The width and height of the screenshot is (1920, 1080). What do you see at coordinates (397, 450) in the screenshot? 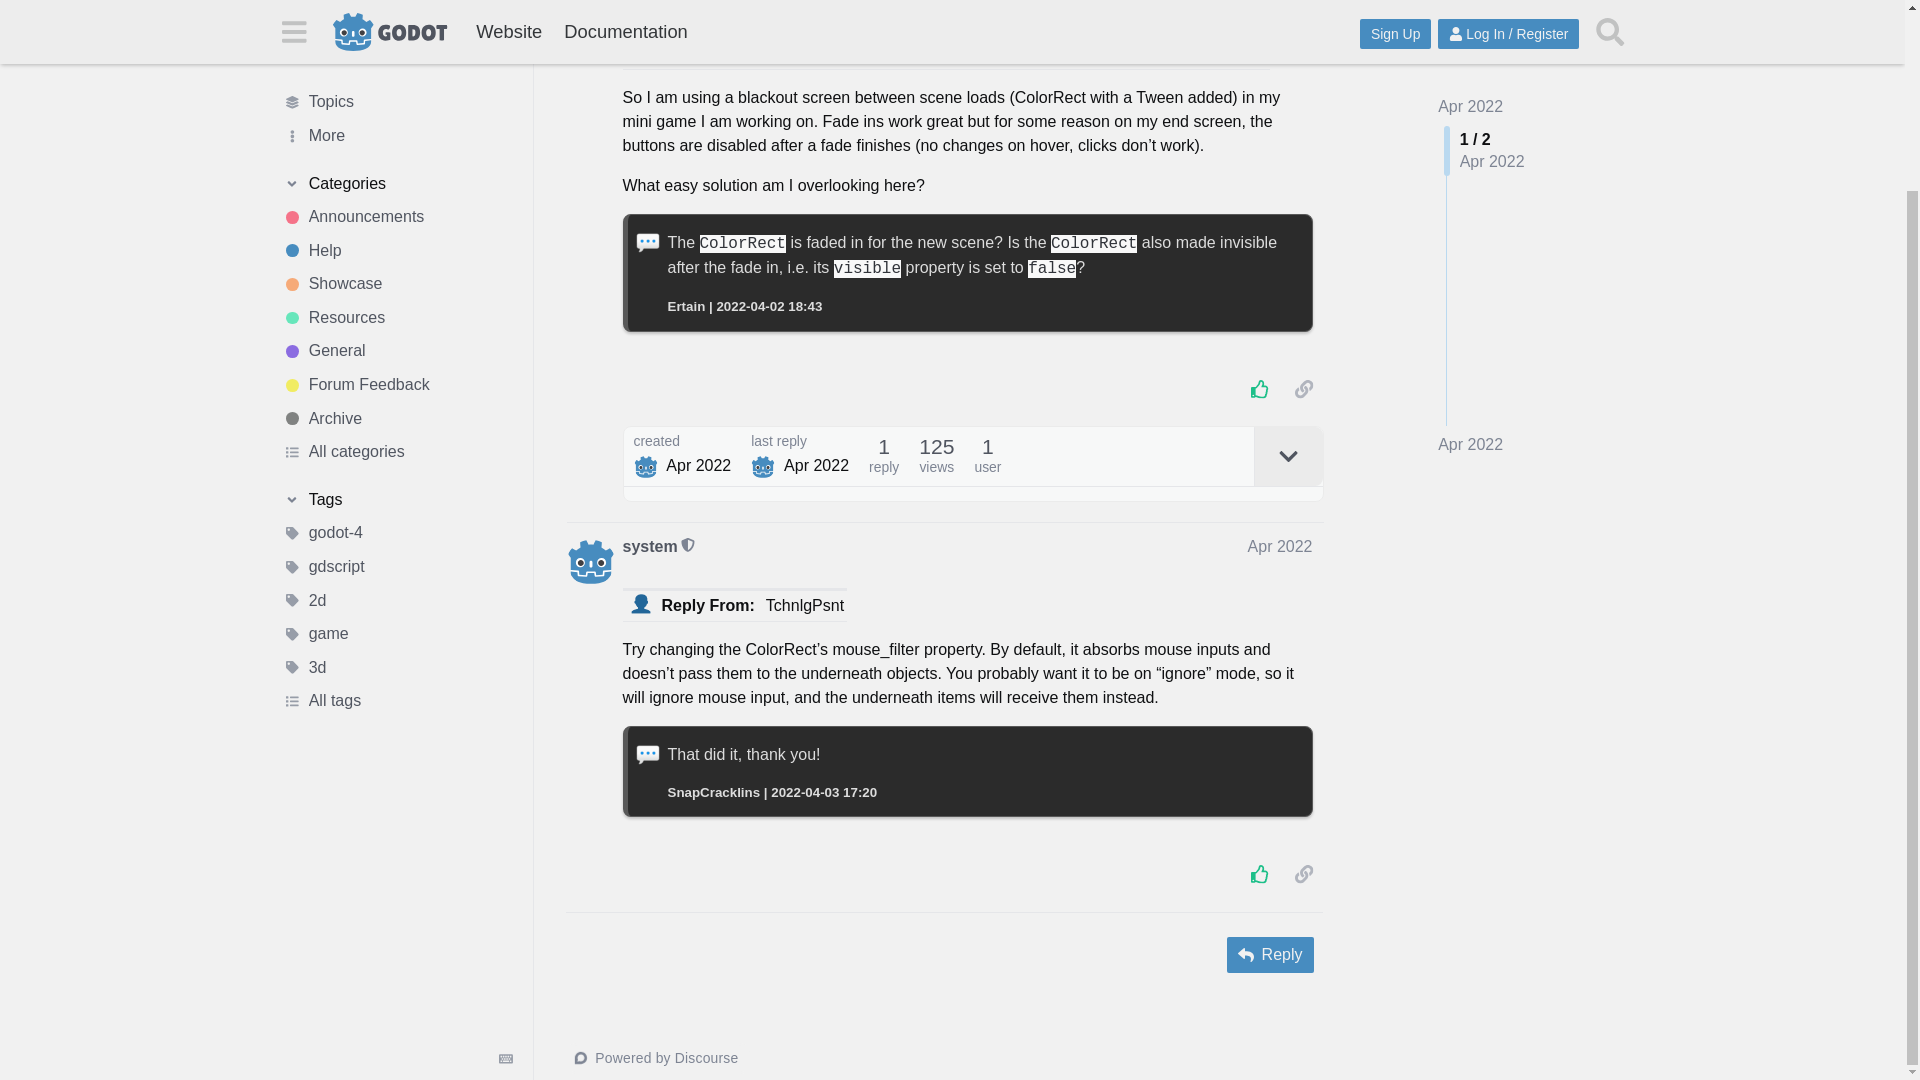
I see `3d` at bounding box center [397, 450].